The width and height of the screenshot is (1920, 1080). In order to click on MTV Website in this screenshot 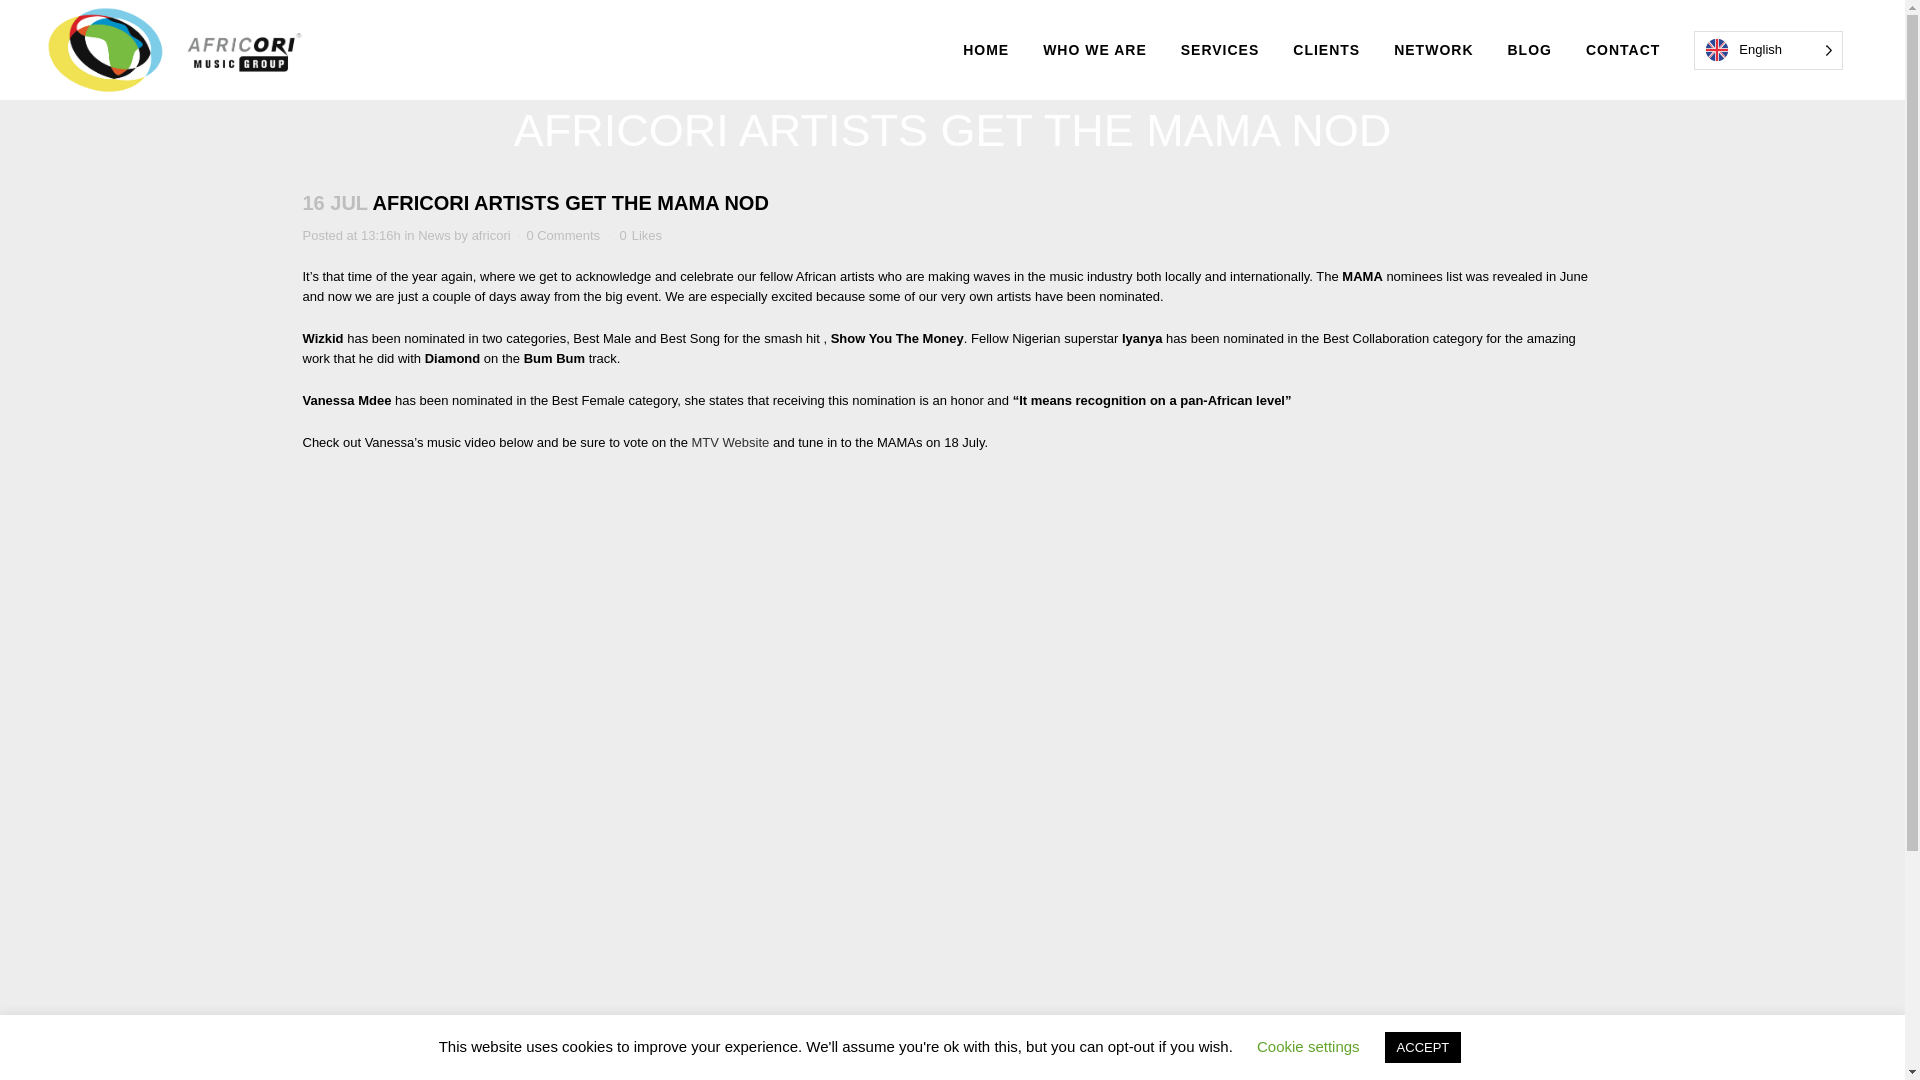, I will do `click(730, 442)`.